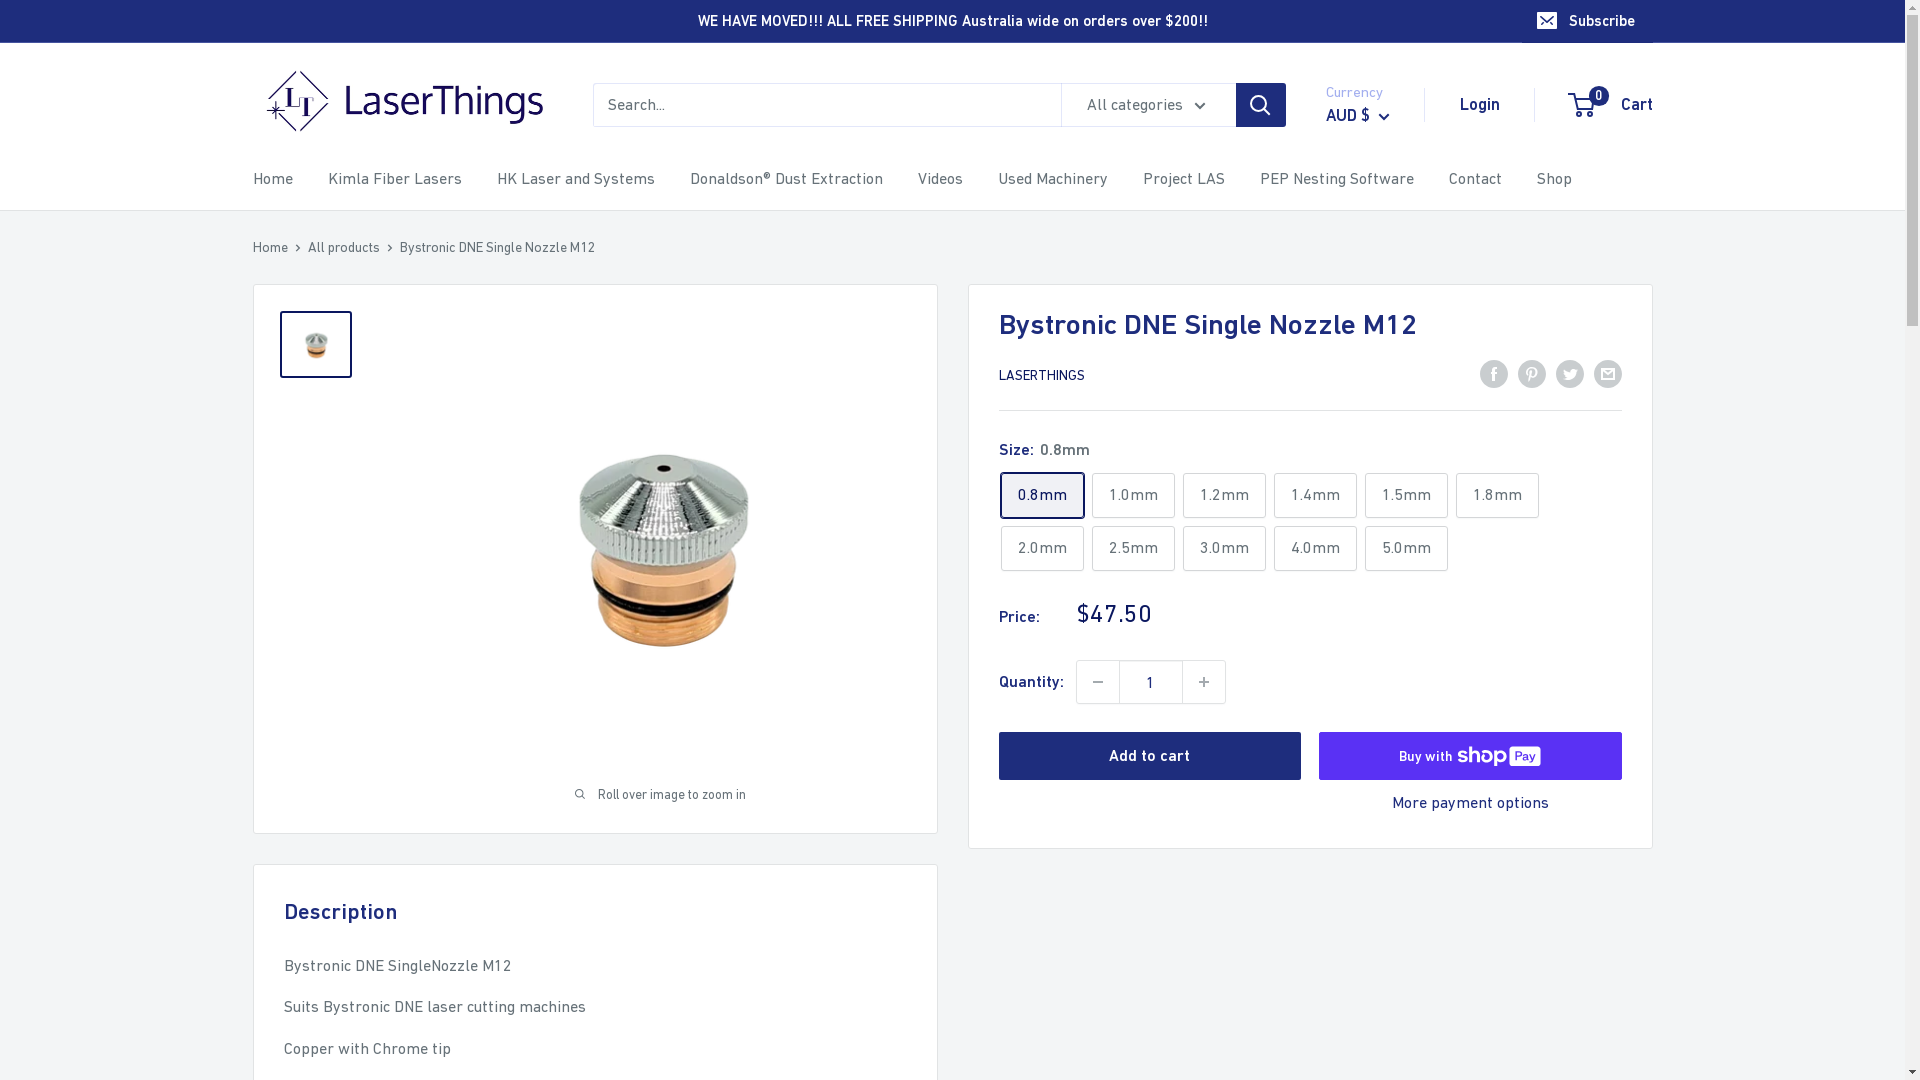 The width and height of the screenshot is (1920, 1080). What do you see at coordinates (1388, 1052) in the screenshot?
I see `CVE` at bounding box center [1388, 1052].